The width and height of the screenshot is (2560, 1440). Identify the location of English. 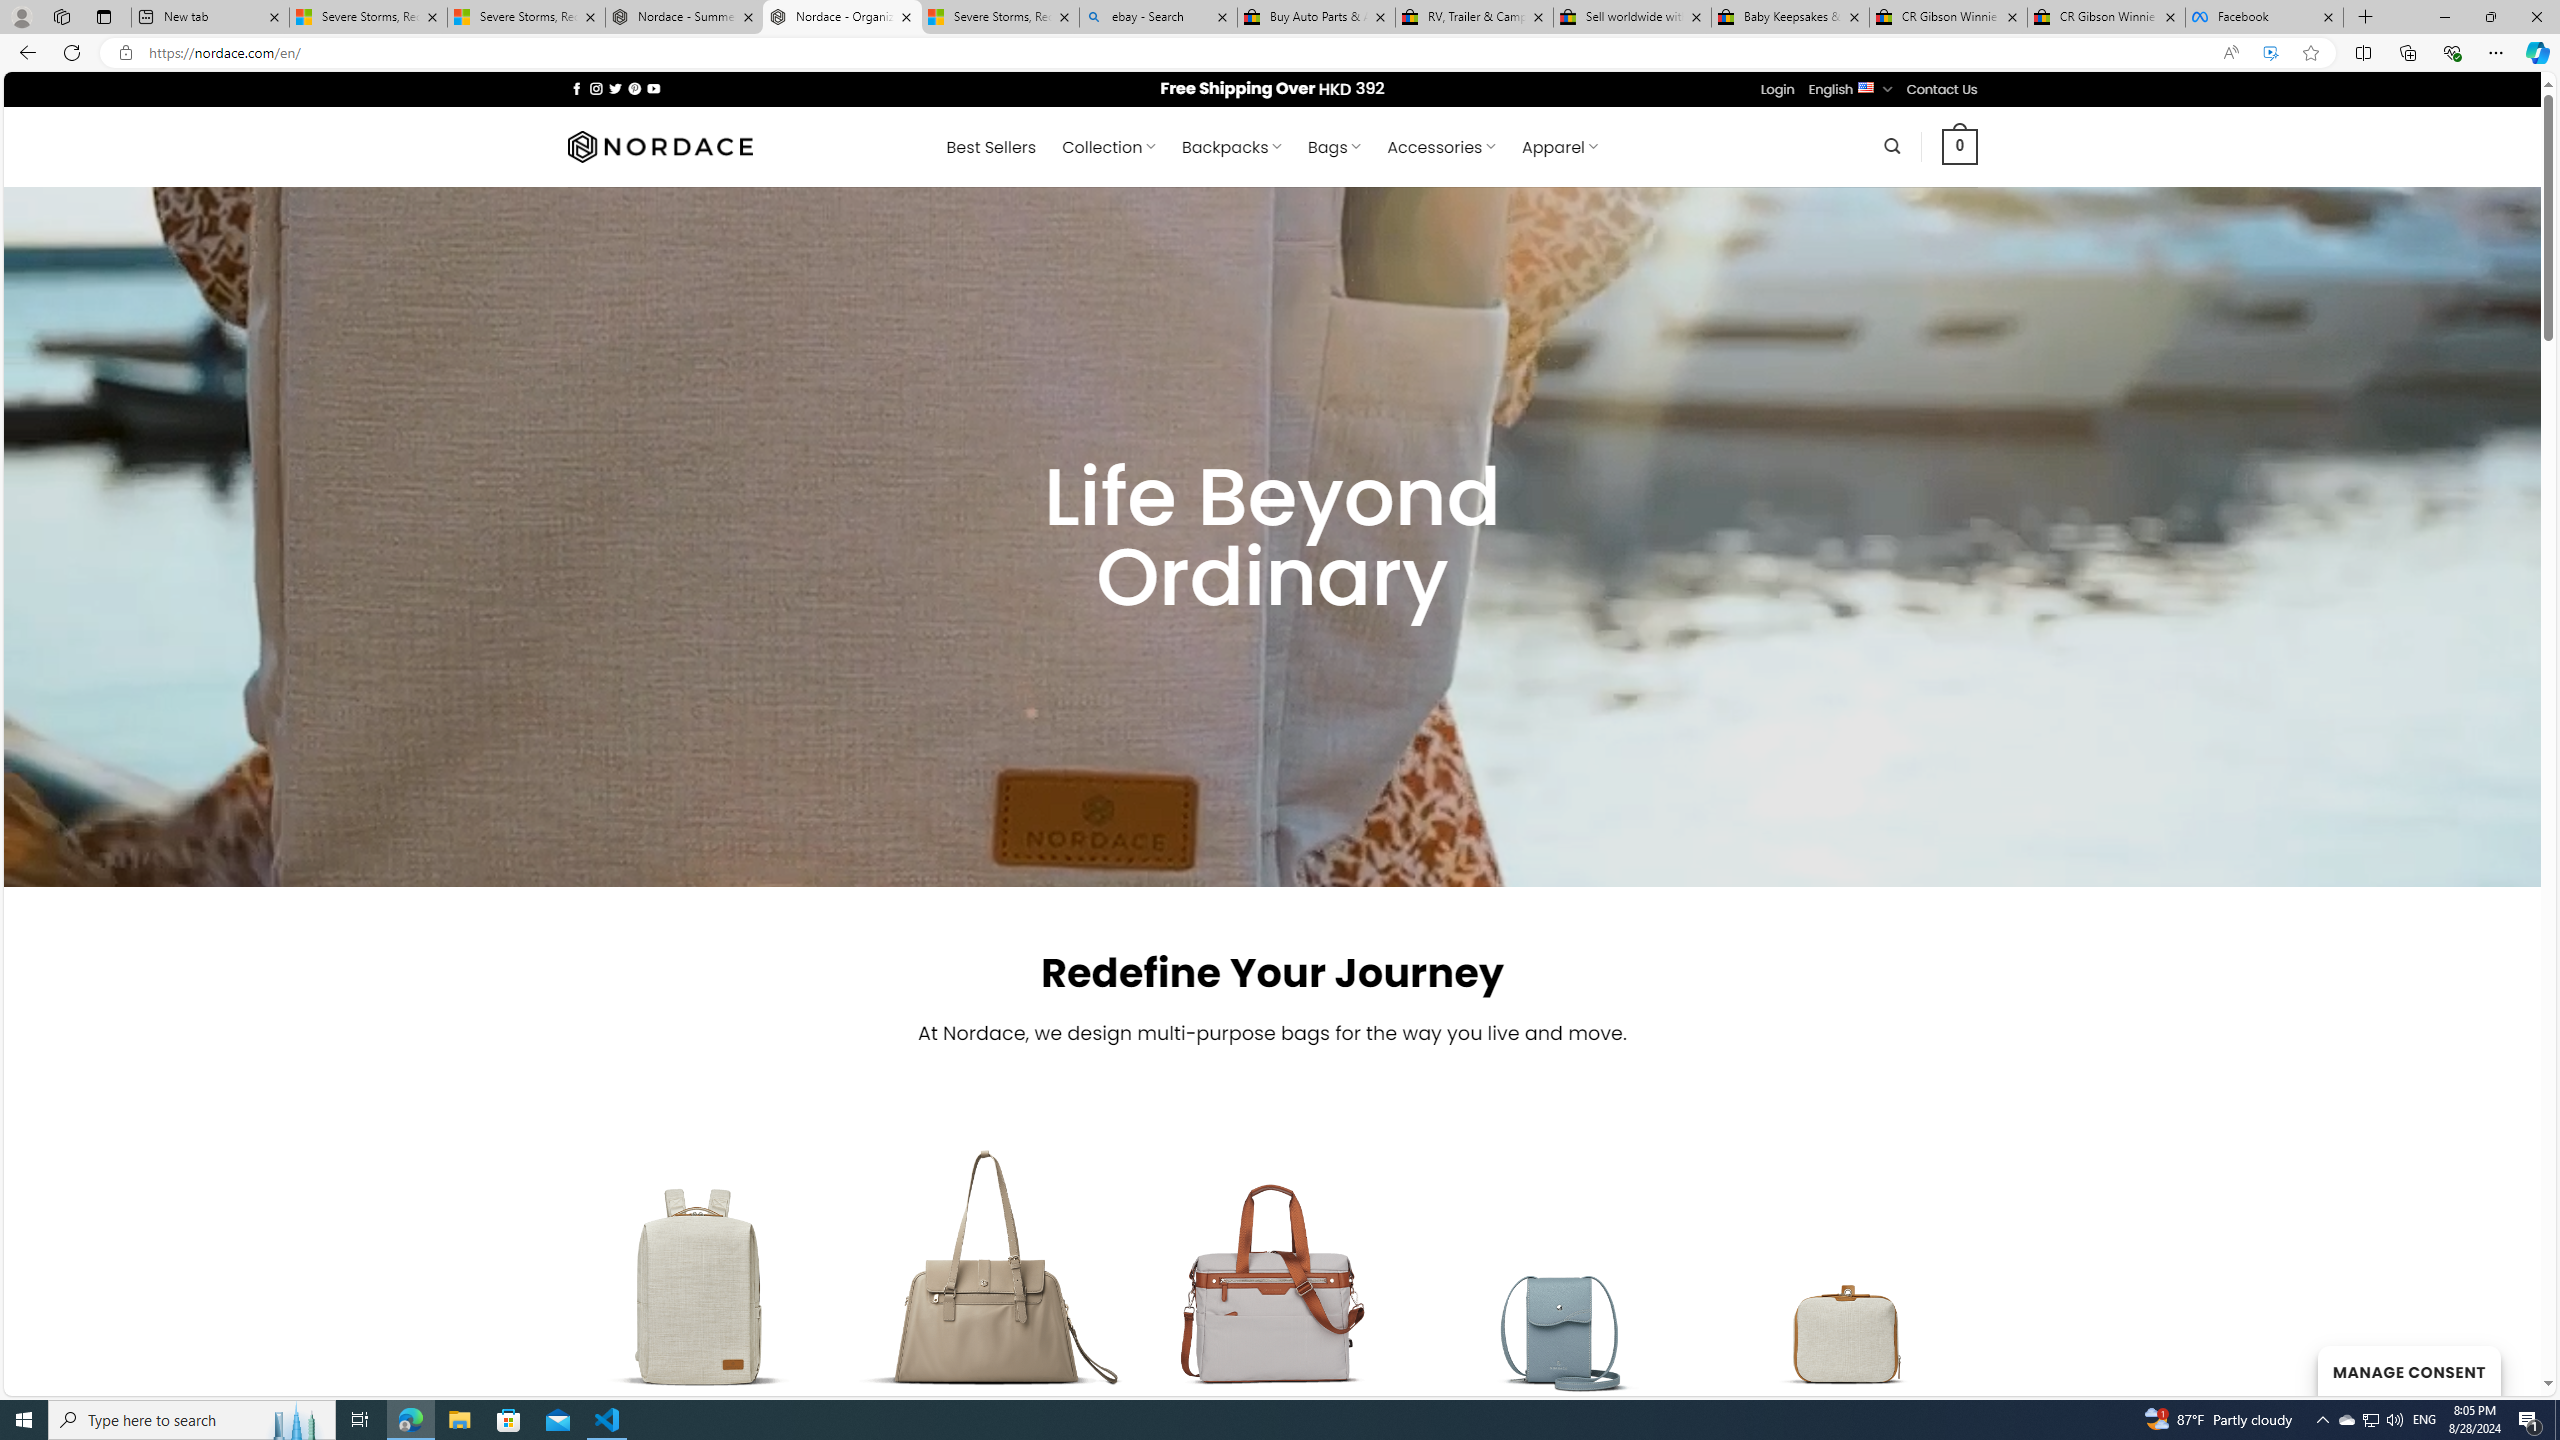
(1866, 86).